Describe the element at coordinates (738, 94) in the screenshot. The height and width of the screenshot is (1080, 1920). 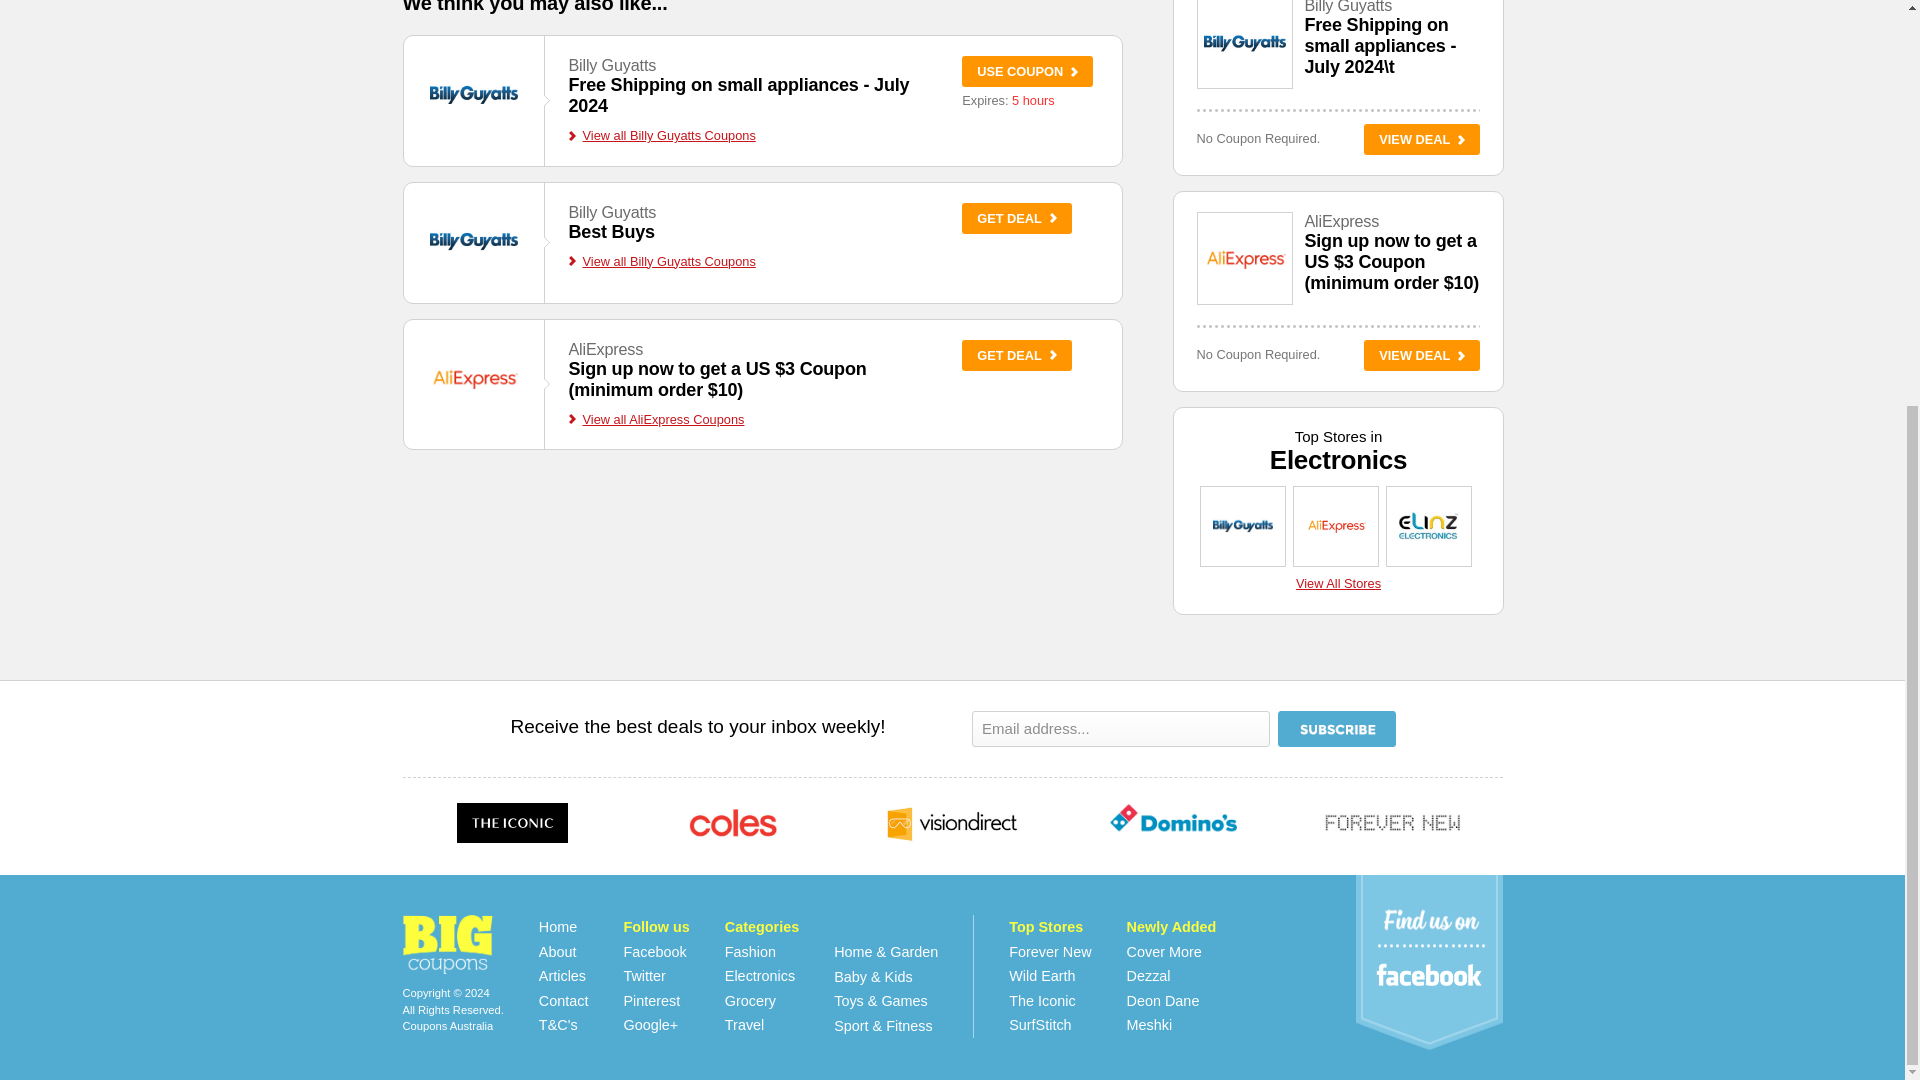
I see `USE COUPON` at that location.